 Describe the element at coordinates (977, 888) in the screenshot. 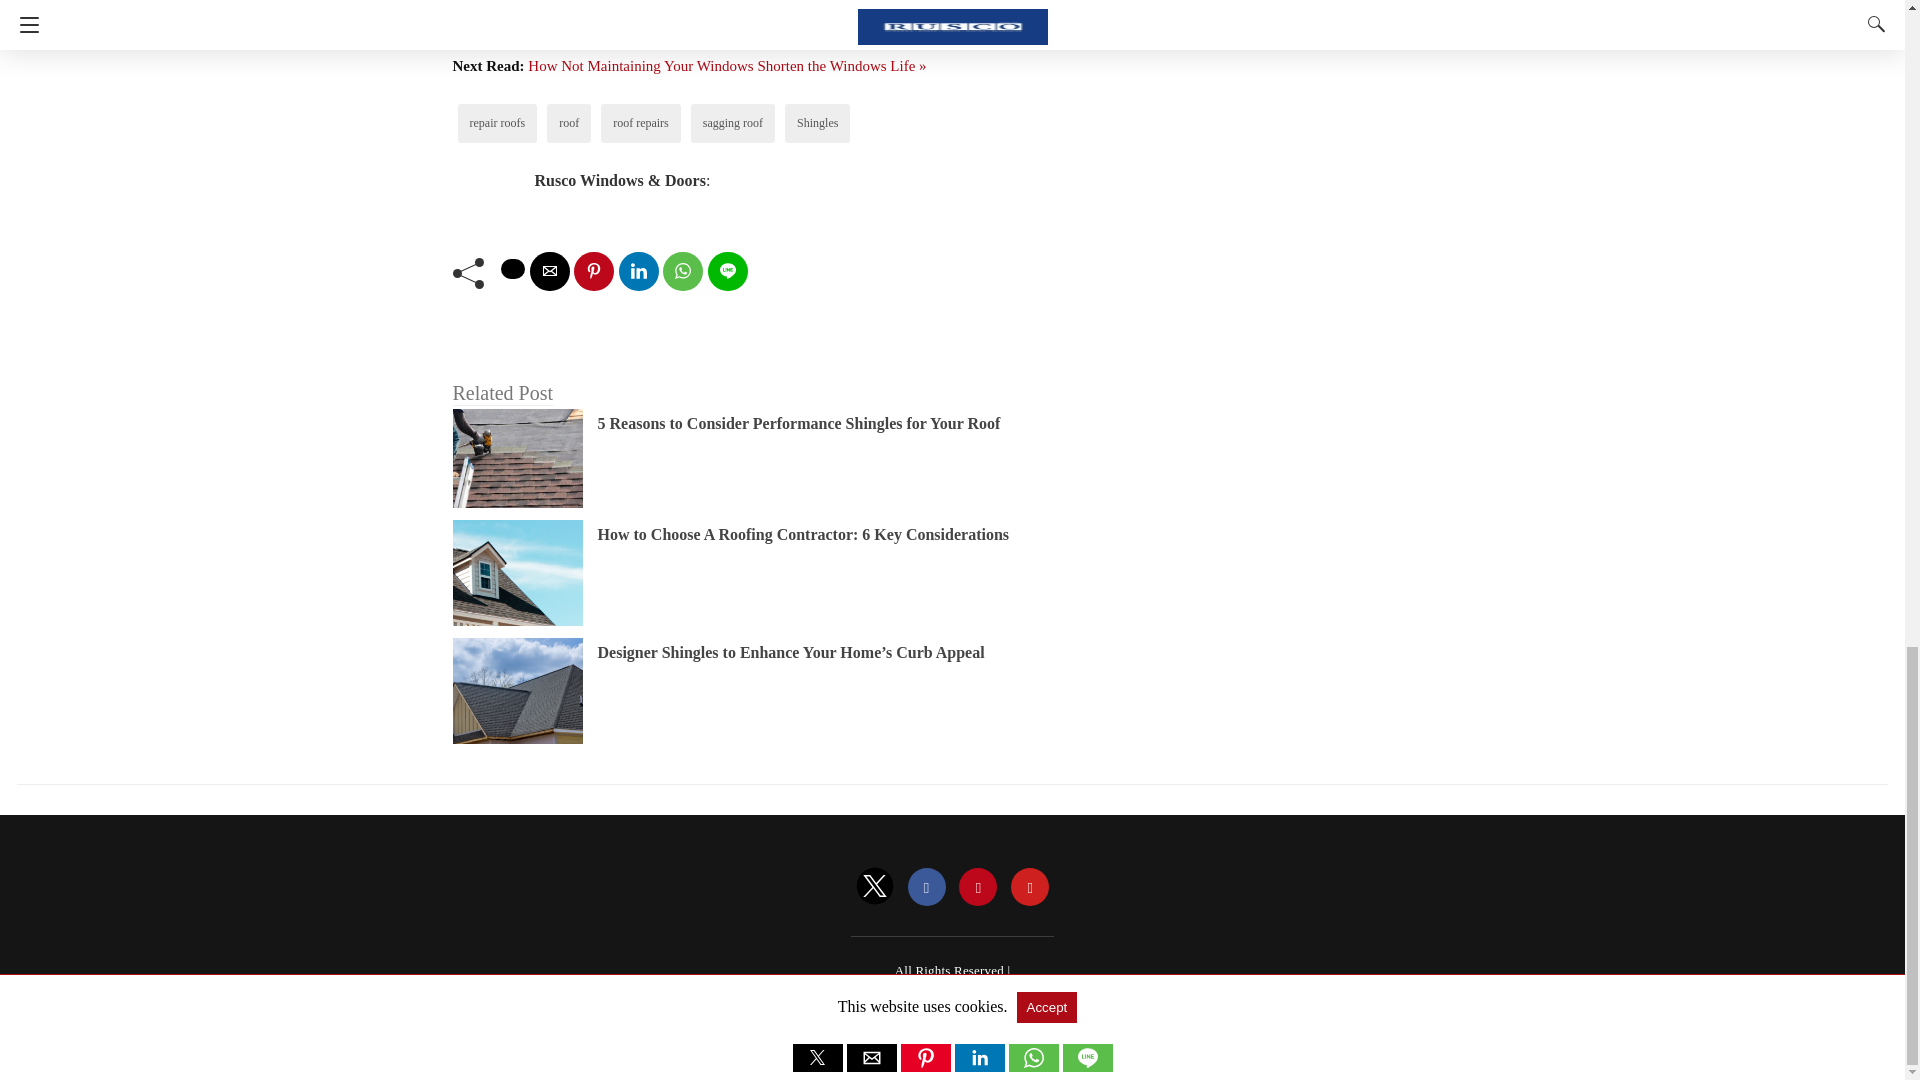

I see `pinterest profile` at that location.